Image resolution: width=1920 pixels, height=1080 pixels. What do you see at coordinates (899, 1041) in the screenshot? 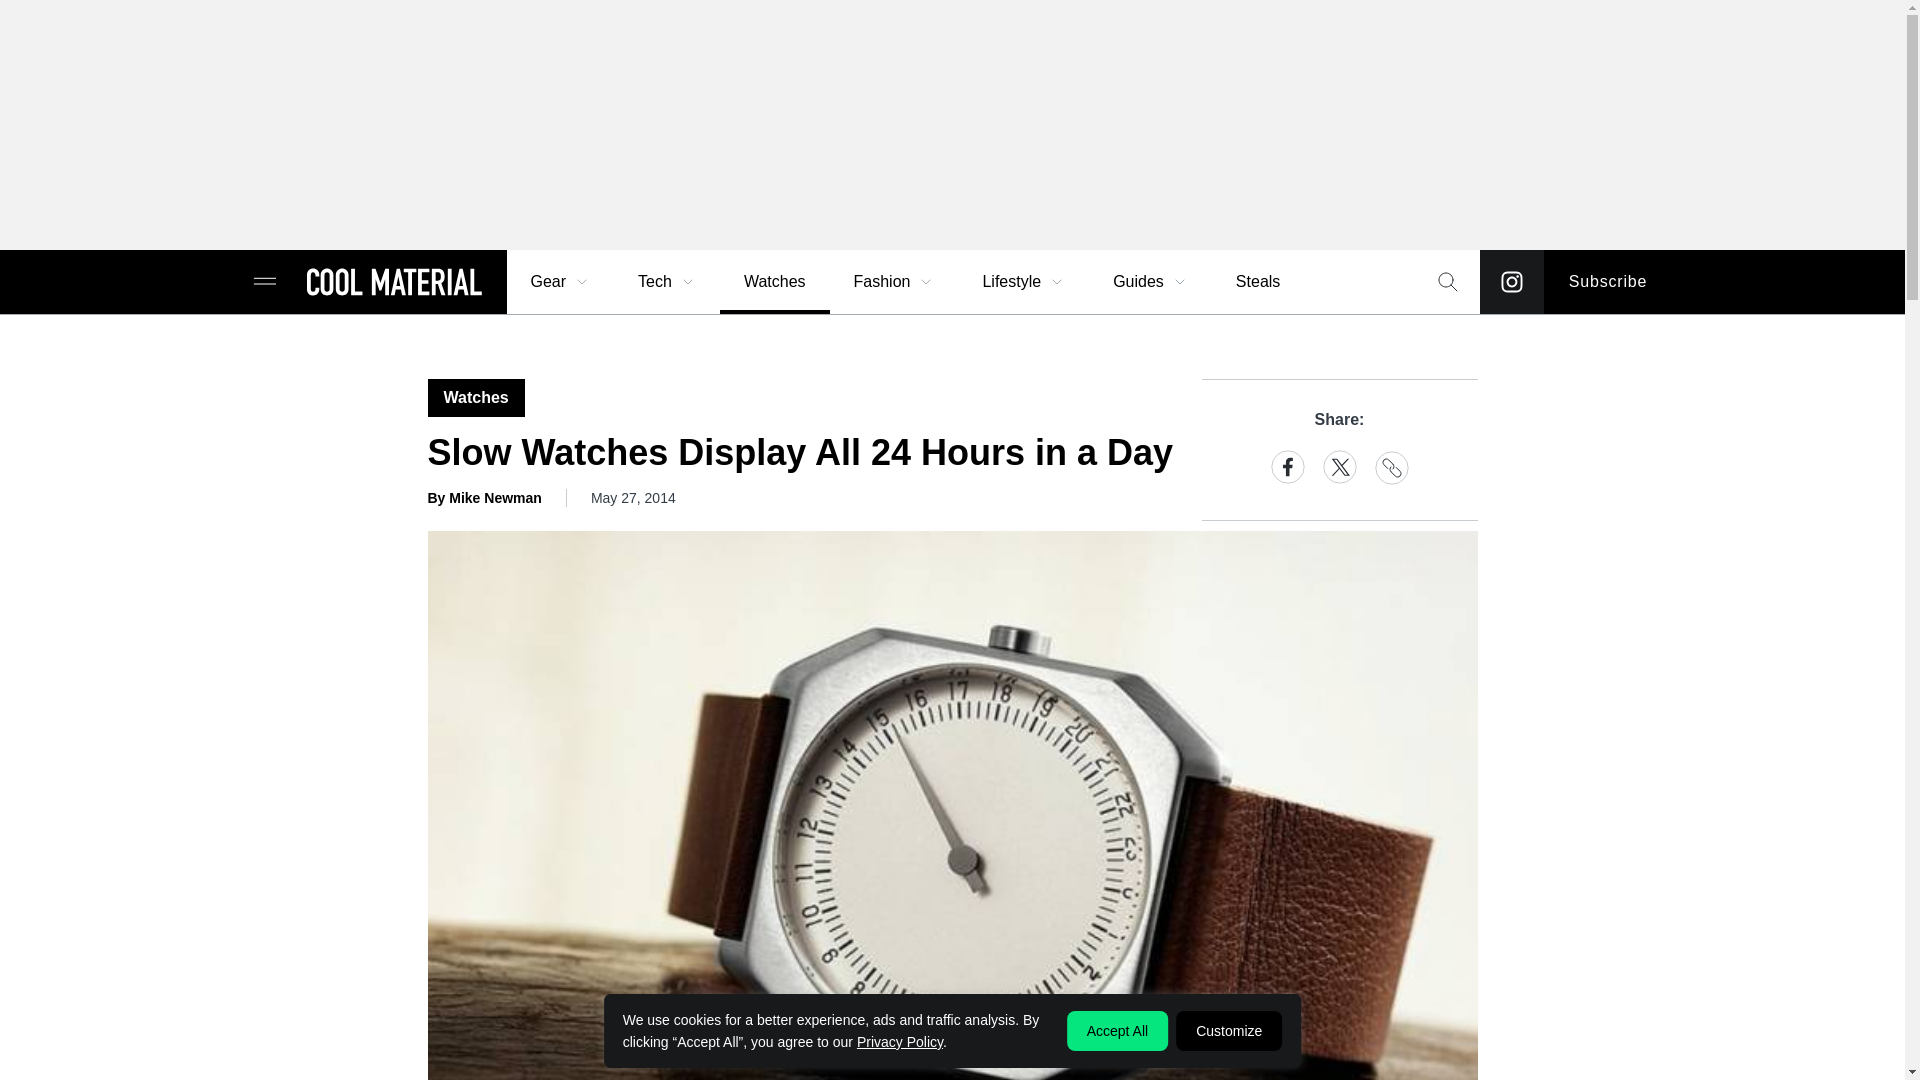
I see `Privacy Policy` at bounding box center [899, 1041].